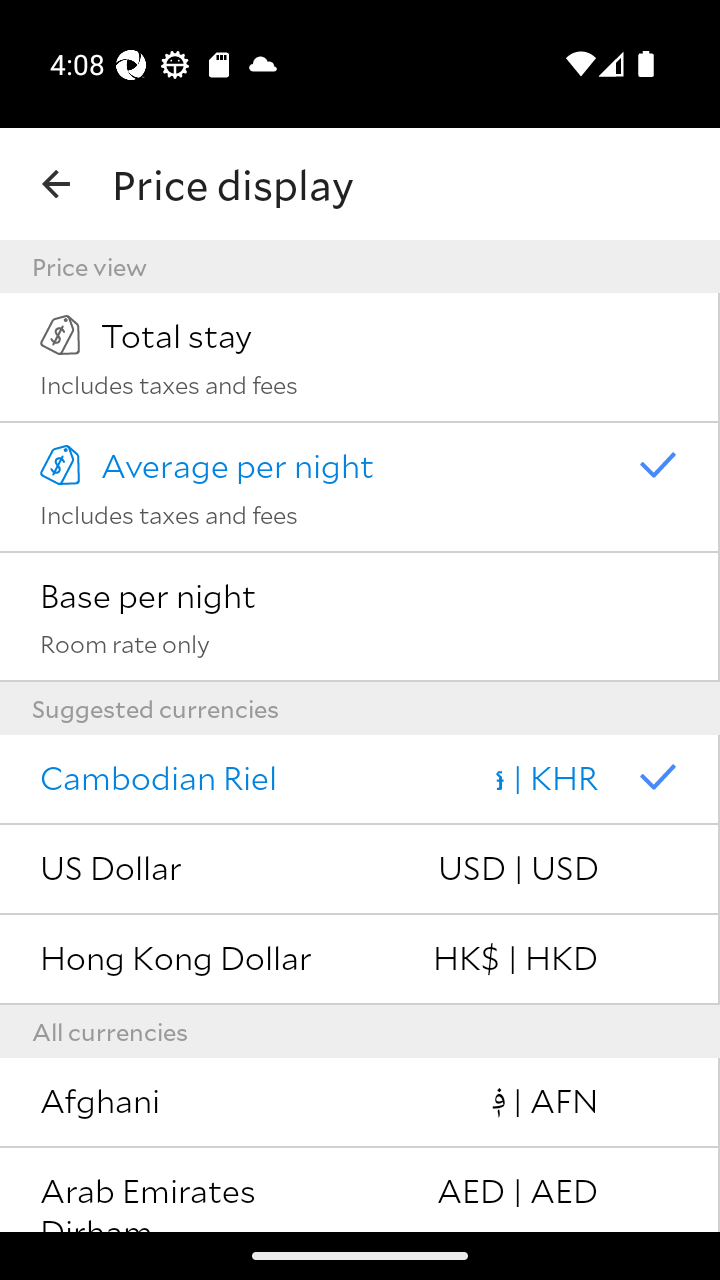 Image resolution: width=720 pixels, height=1280 pixels. I want to click on US Dollar USD | USD, so click(360, 870).